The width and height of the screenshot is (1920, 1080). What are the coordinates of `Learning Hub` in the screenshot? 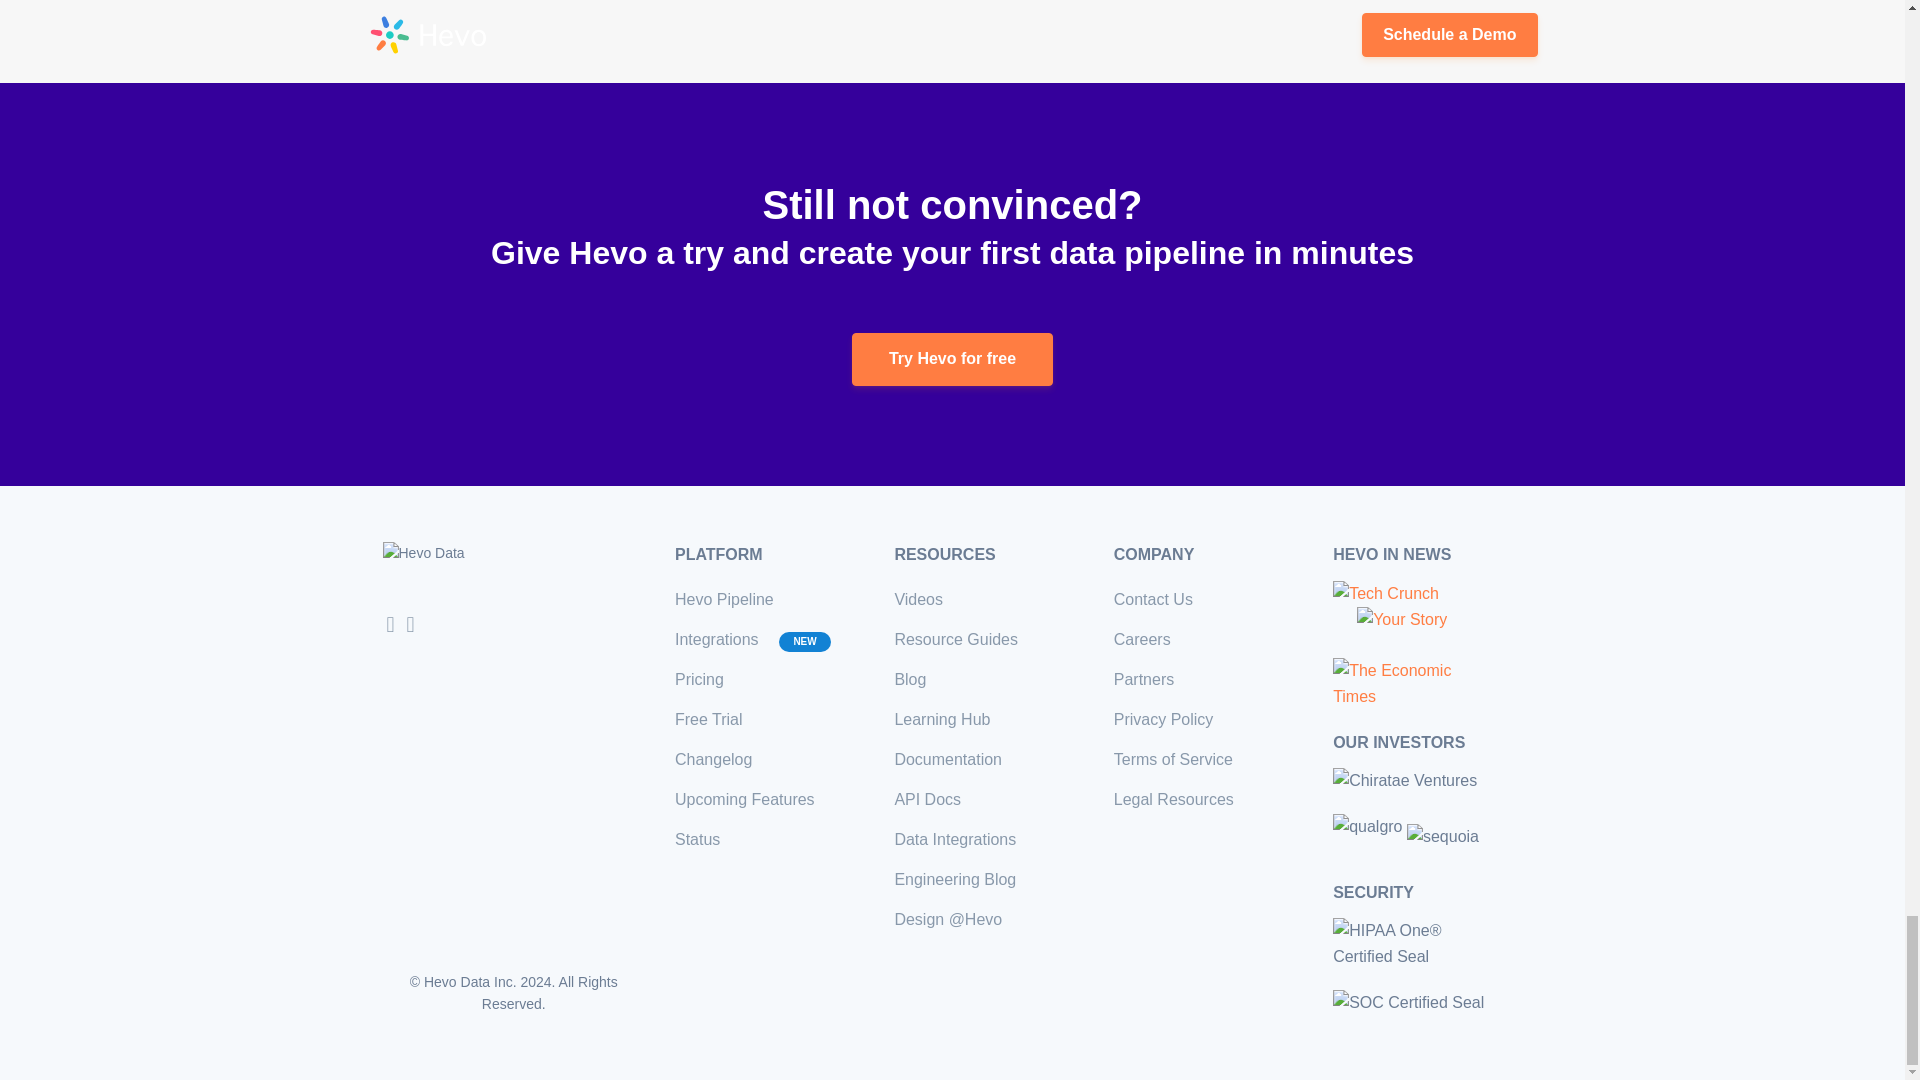 It's located at (942, 718).